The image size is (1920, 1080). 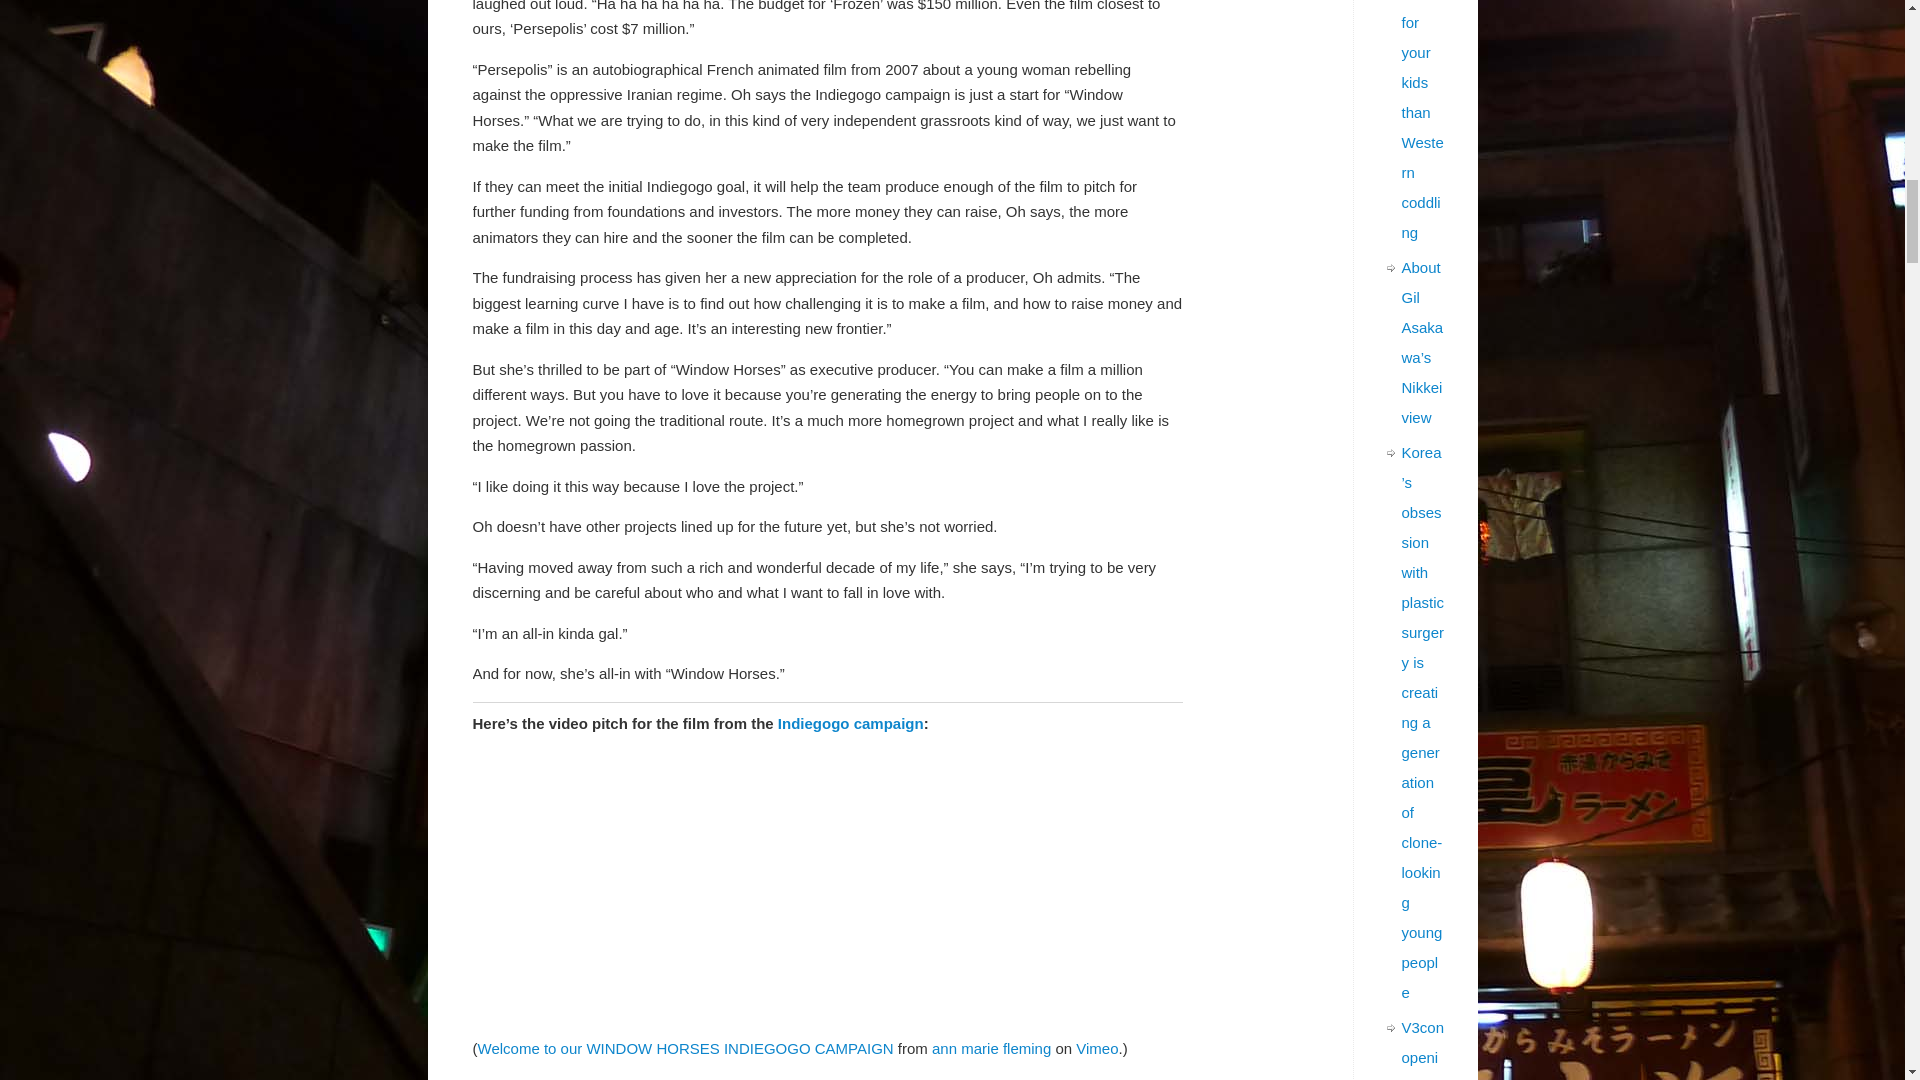 What do you see at coordinates (1096, 1048) in the screenshot?
I see `Vimeo` at bounding box center [1096, 1048].